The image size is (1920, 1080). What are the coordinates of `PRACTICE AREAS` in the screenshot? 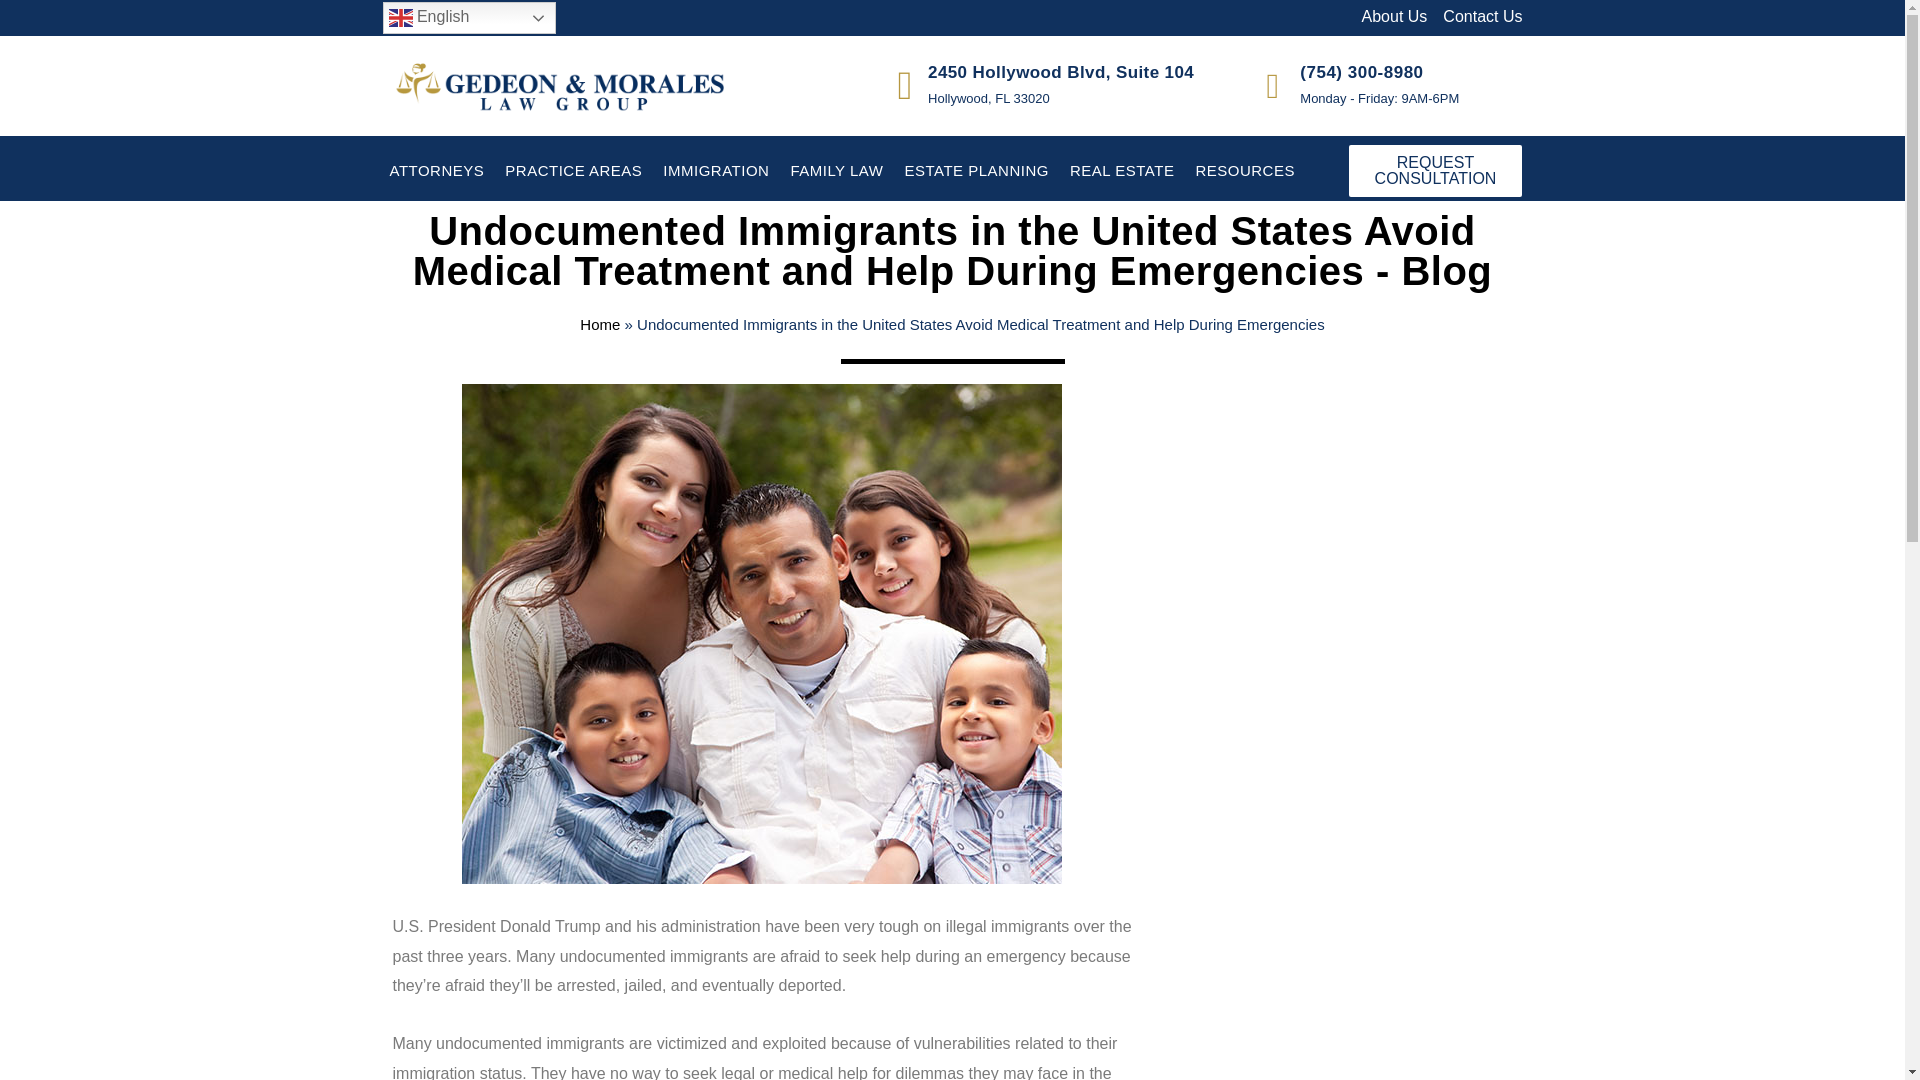 It's located at (572, 170).